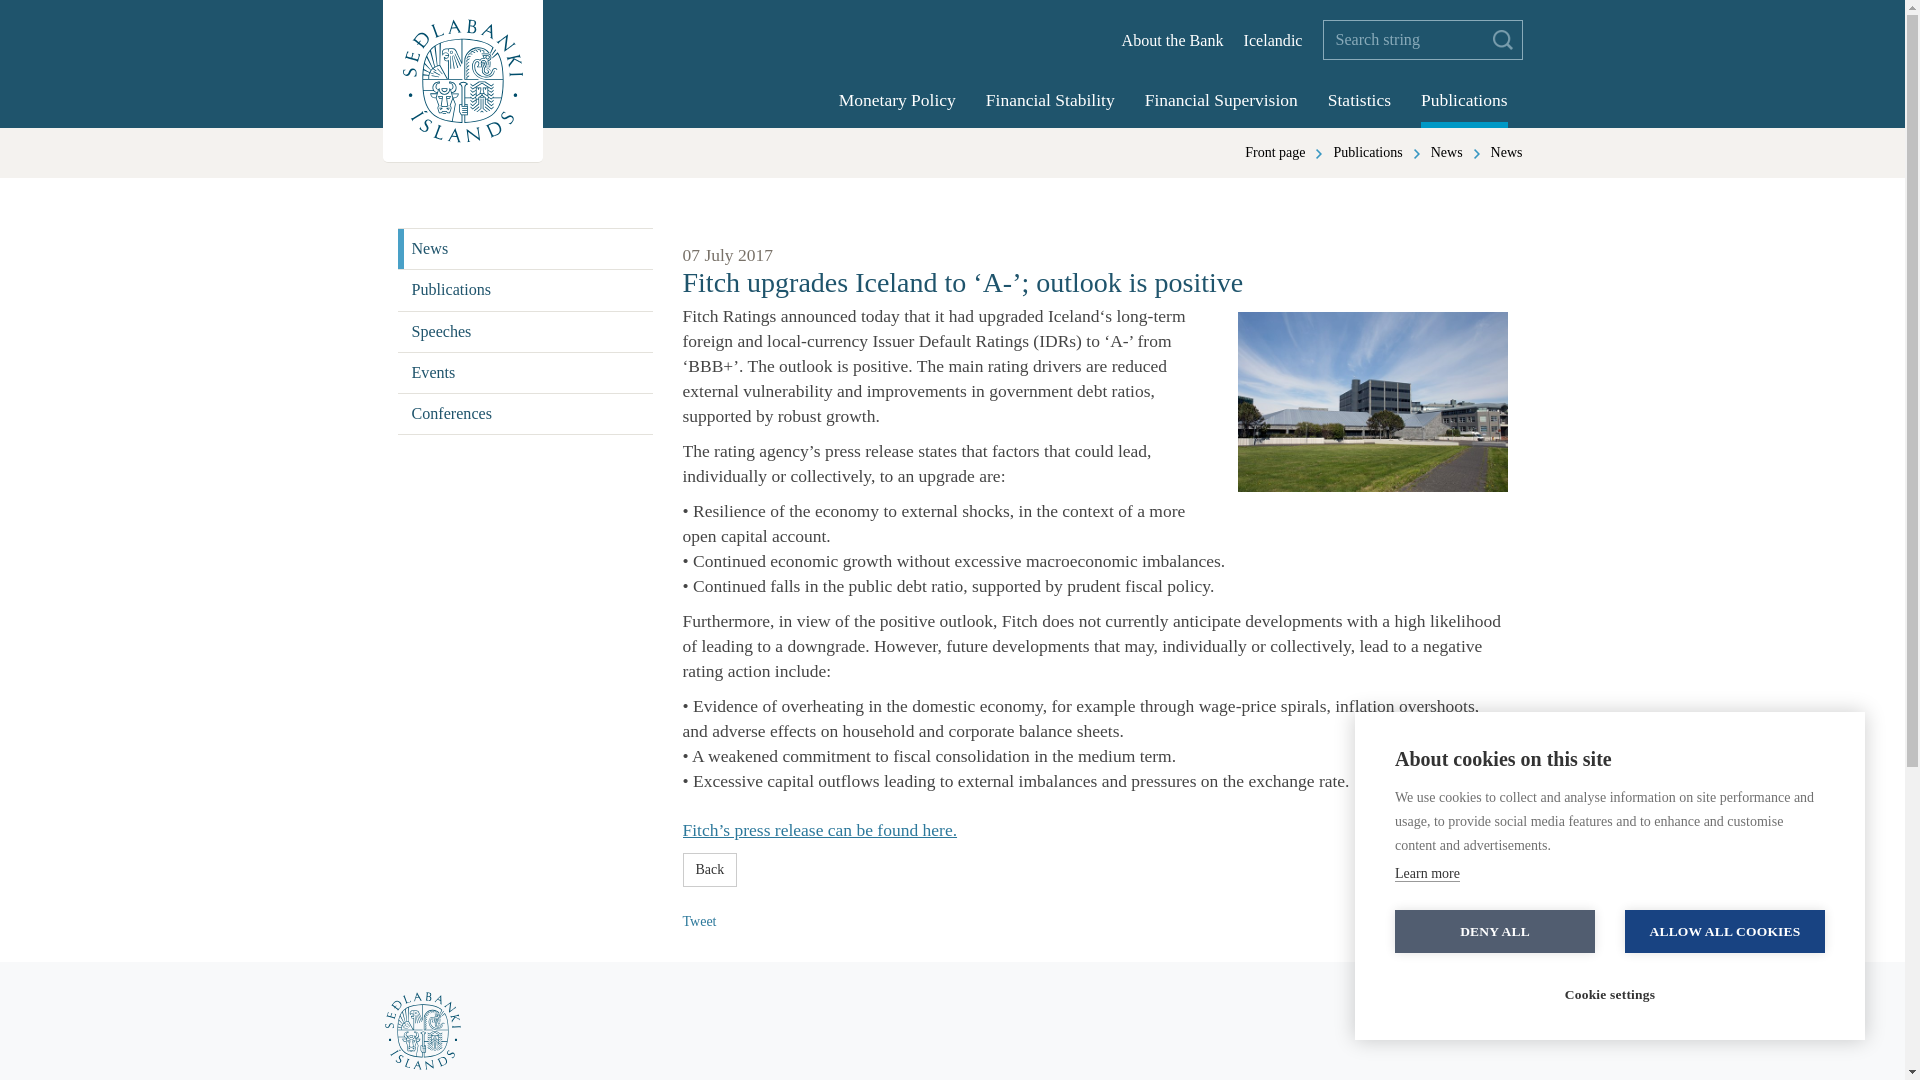  What do you see at coordinates (1172, 40) in the screenshot?
I see `About the Bank` at bounding box center [1172, 40].